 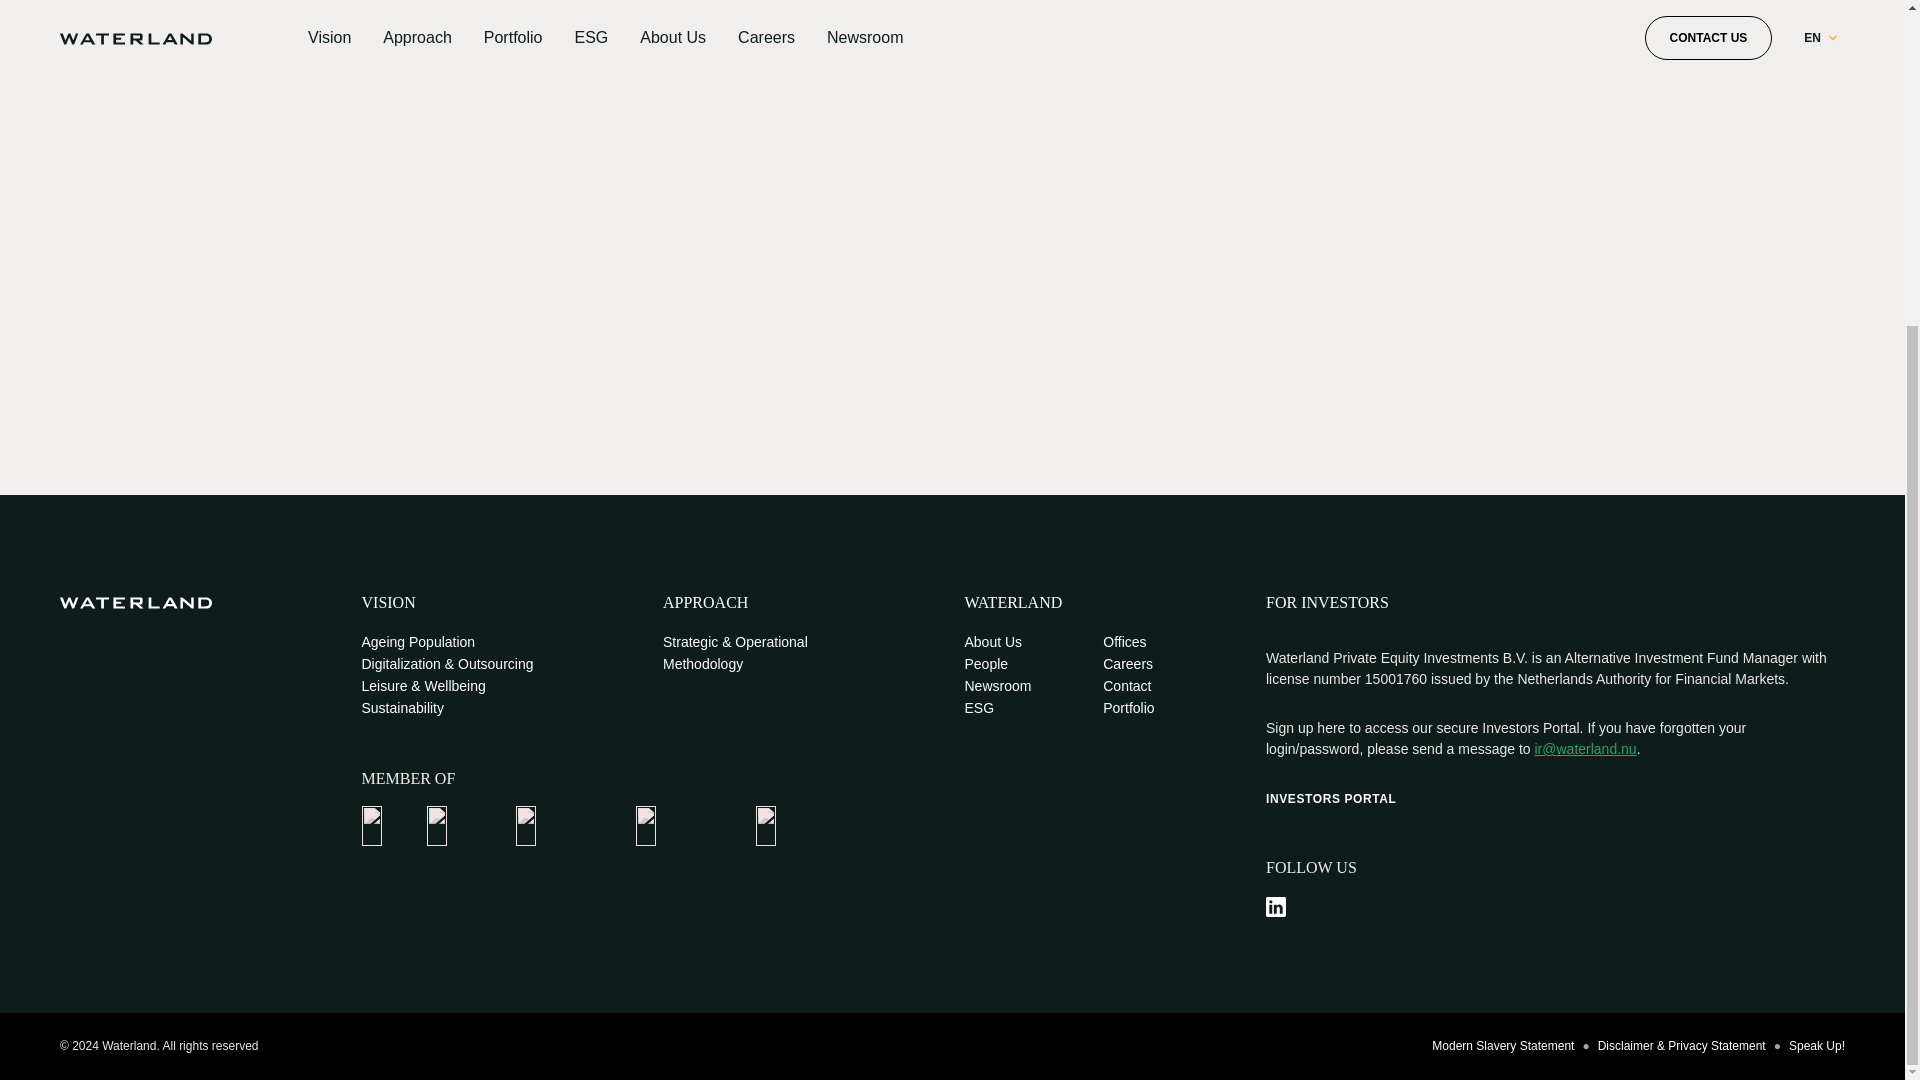 What do you see at coordinates (1128, 708) in the screenshot?
I see `Portfolio` at bounding box center [1128, 708].